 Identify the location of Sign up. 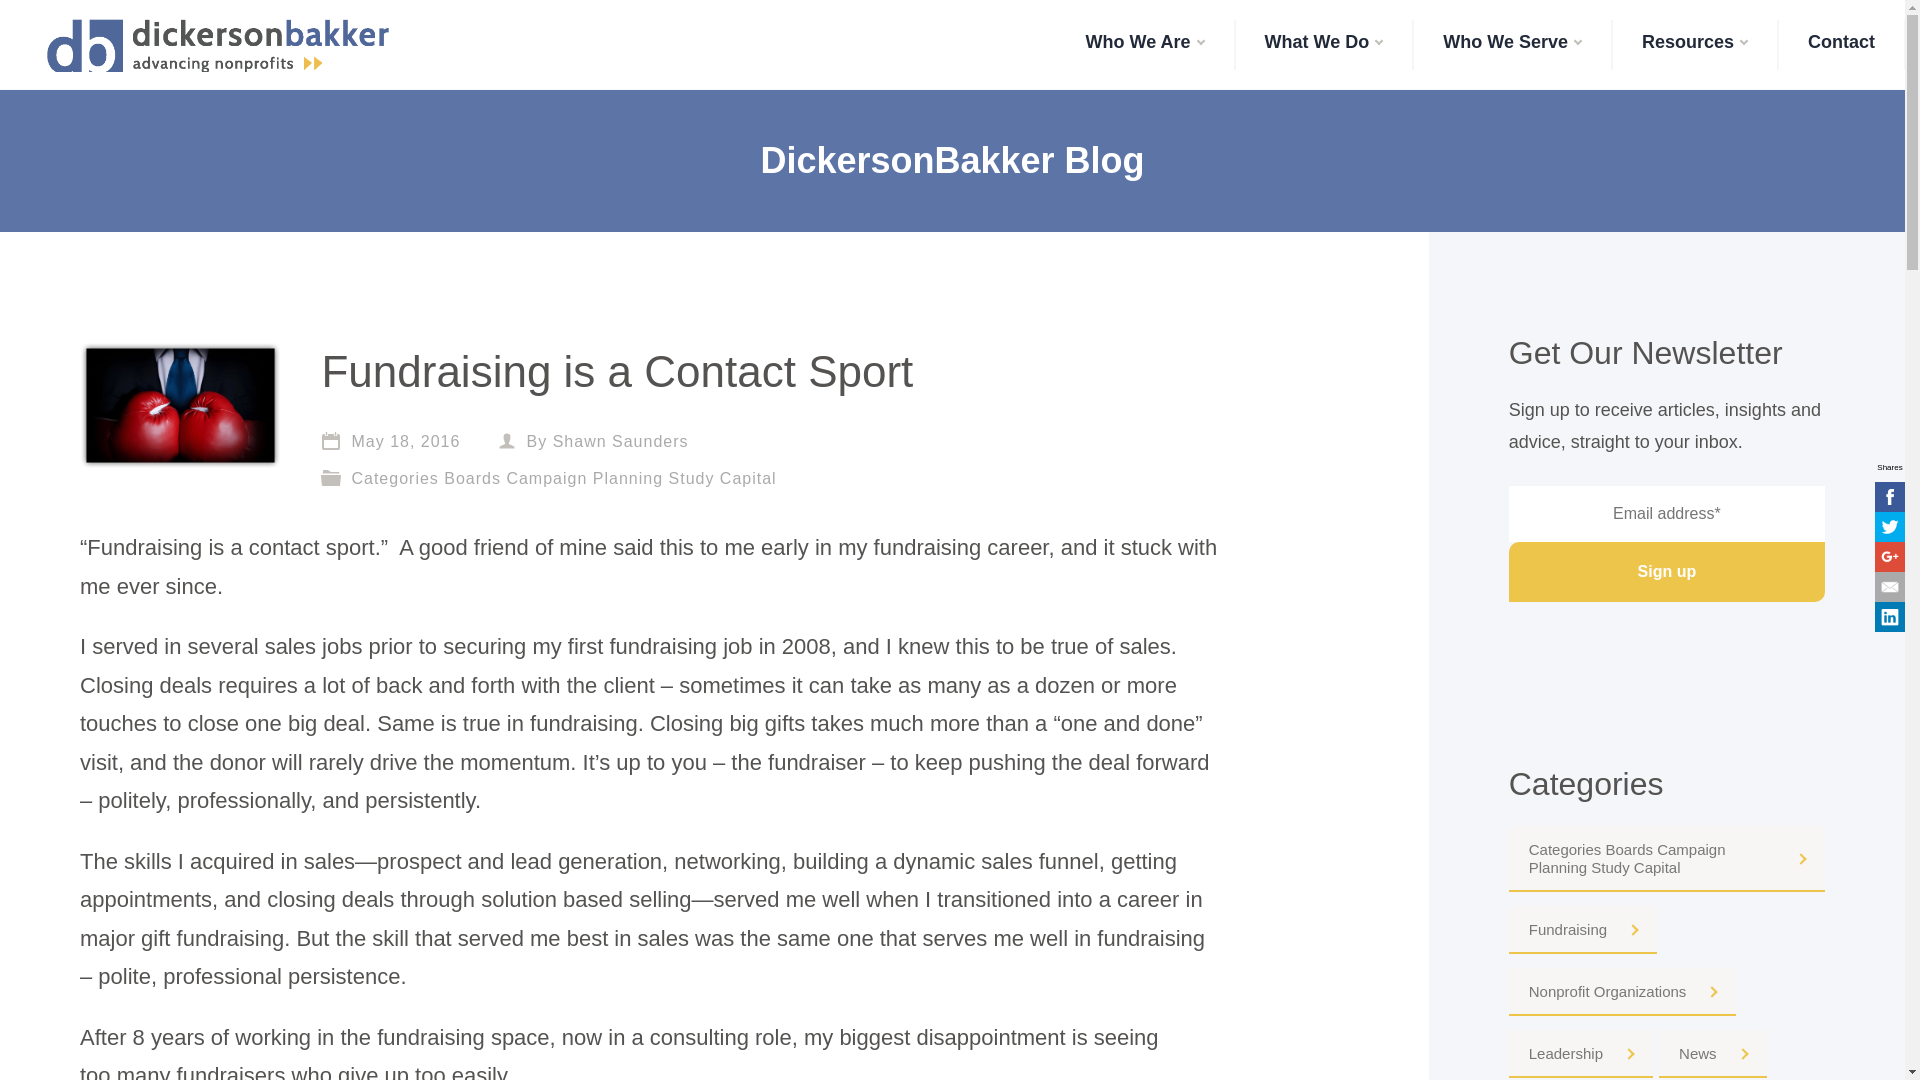
(1667, 572).